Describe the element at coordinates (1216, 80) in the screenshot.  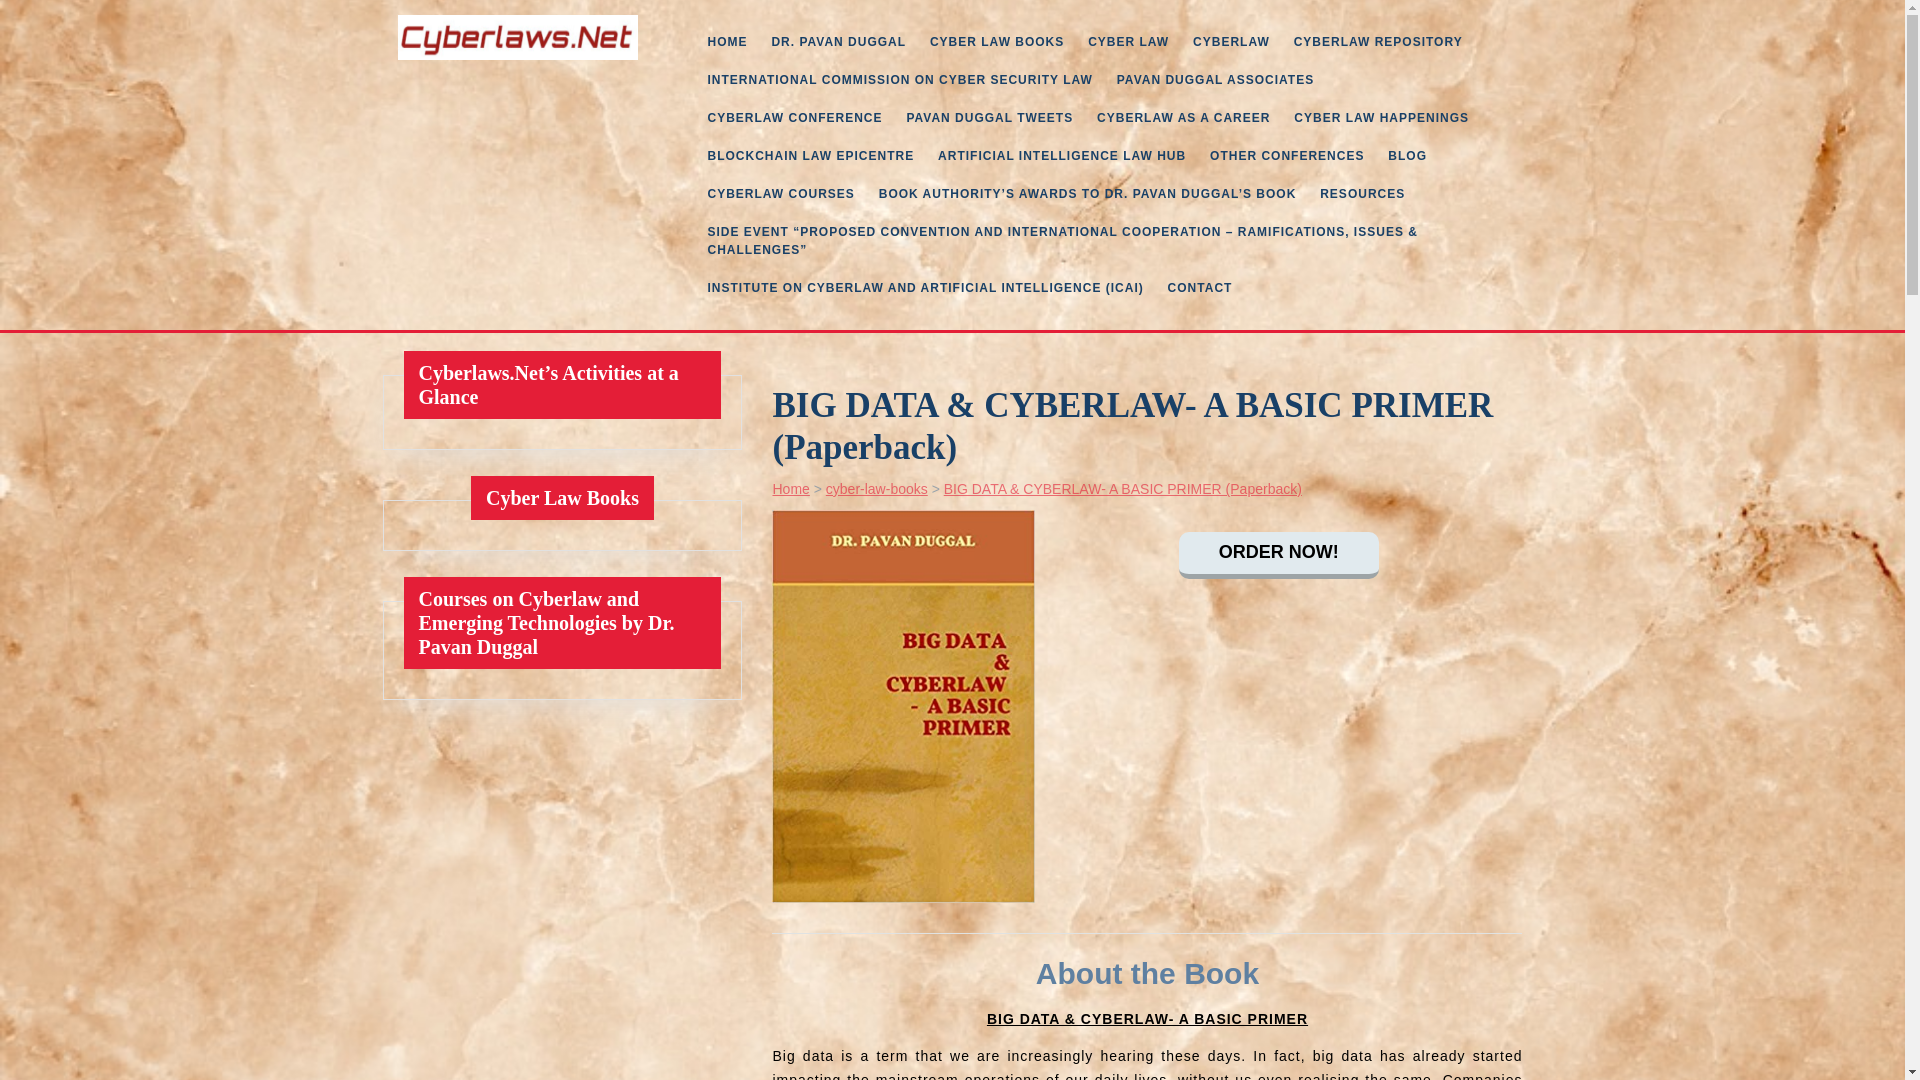
I see `PAVAN DUGGAL ASSOCIATES` at that location.